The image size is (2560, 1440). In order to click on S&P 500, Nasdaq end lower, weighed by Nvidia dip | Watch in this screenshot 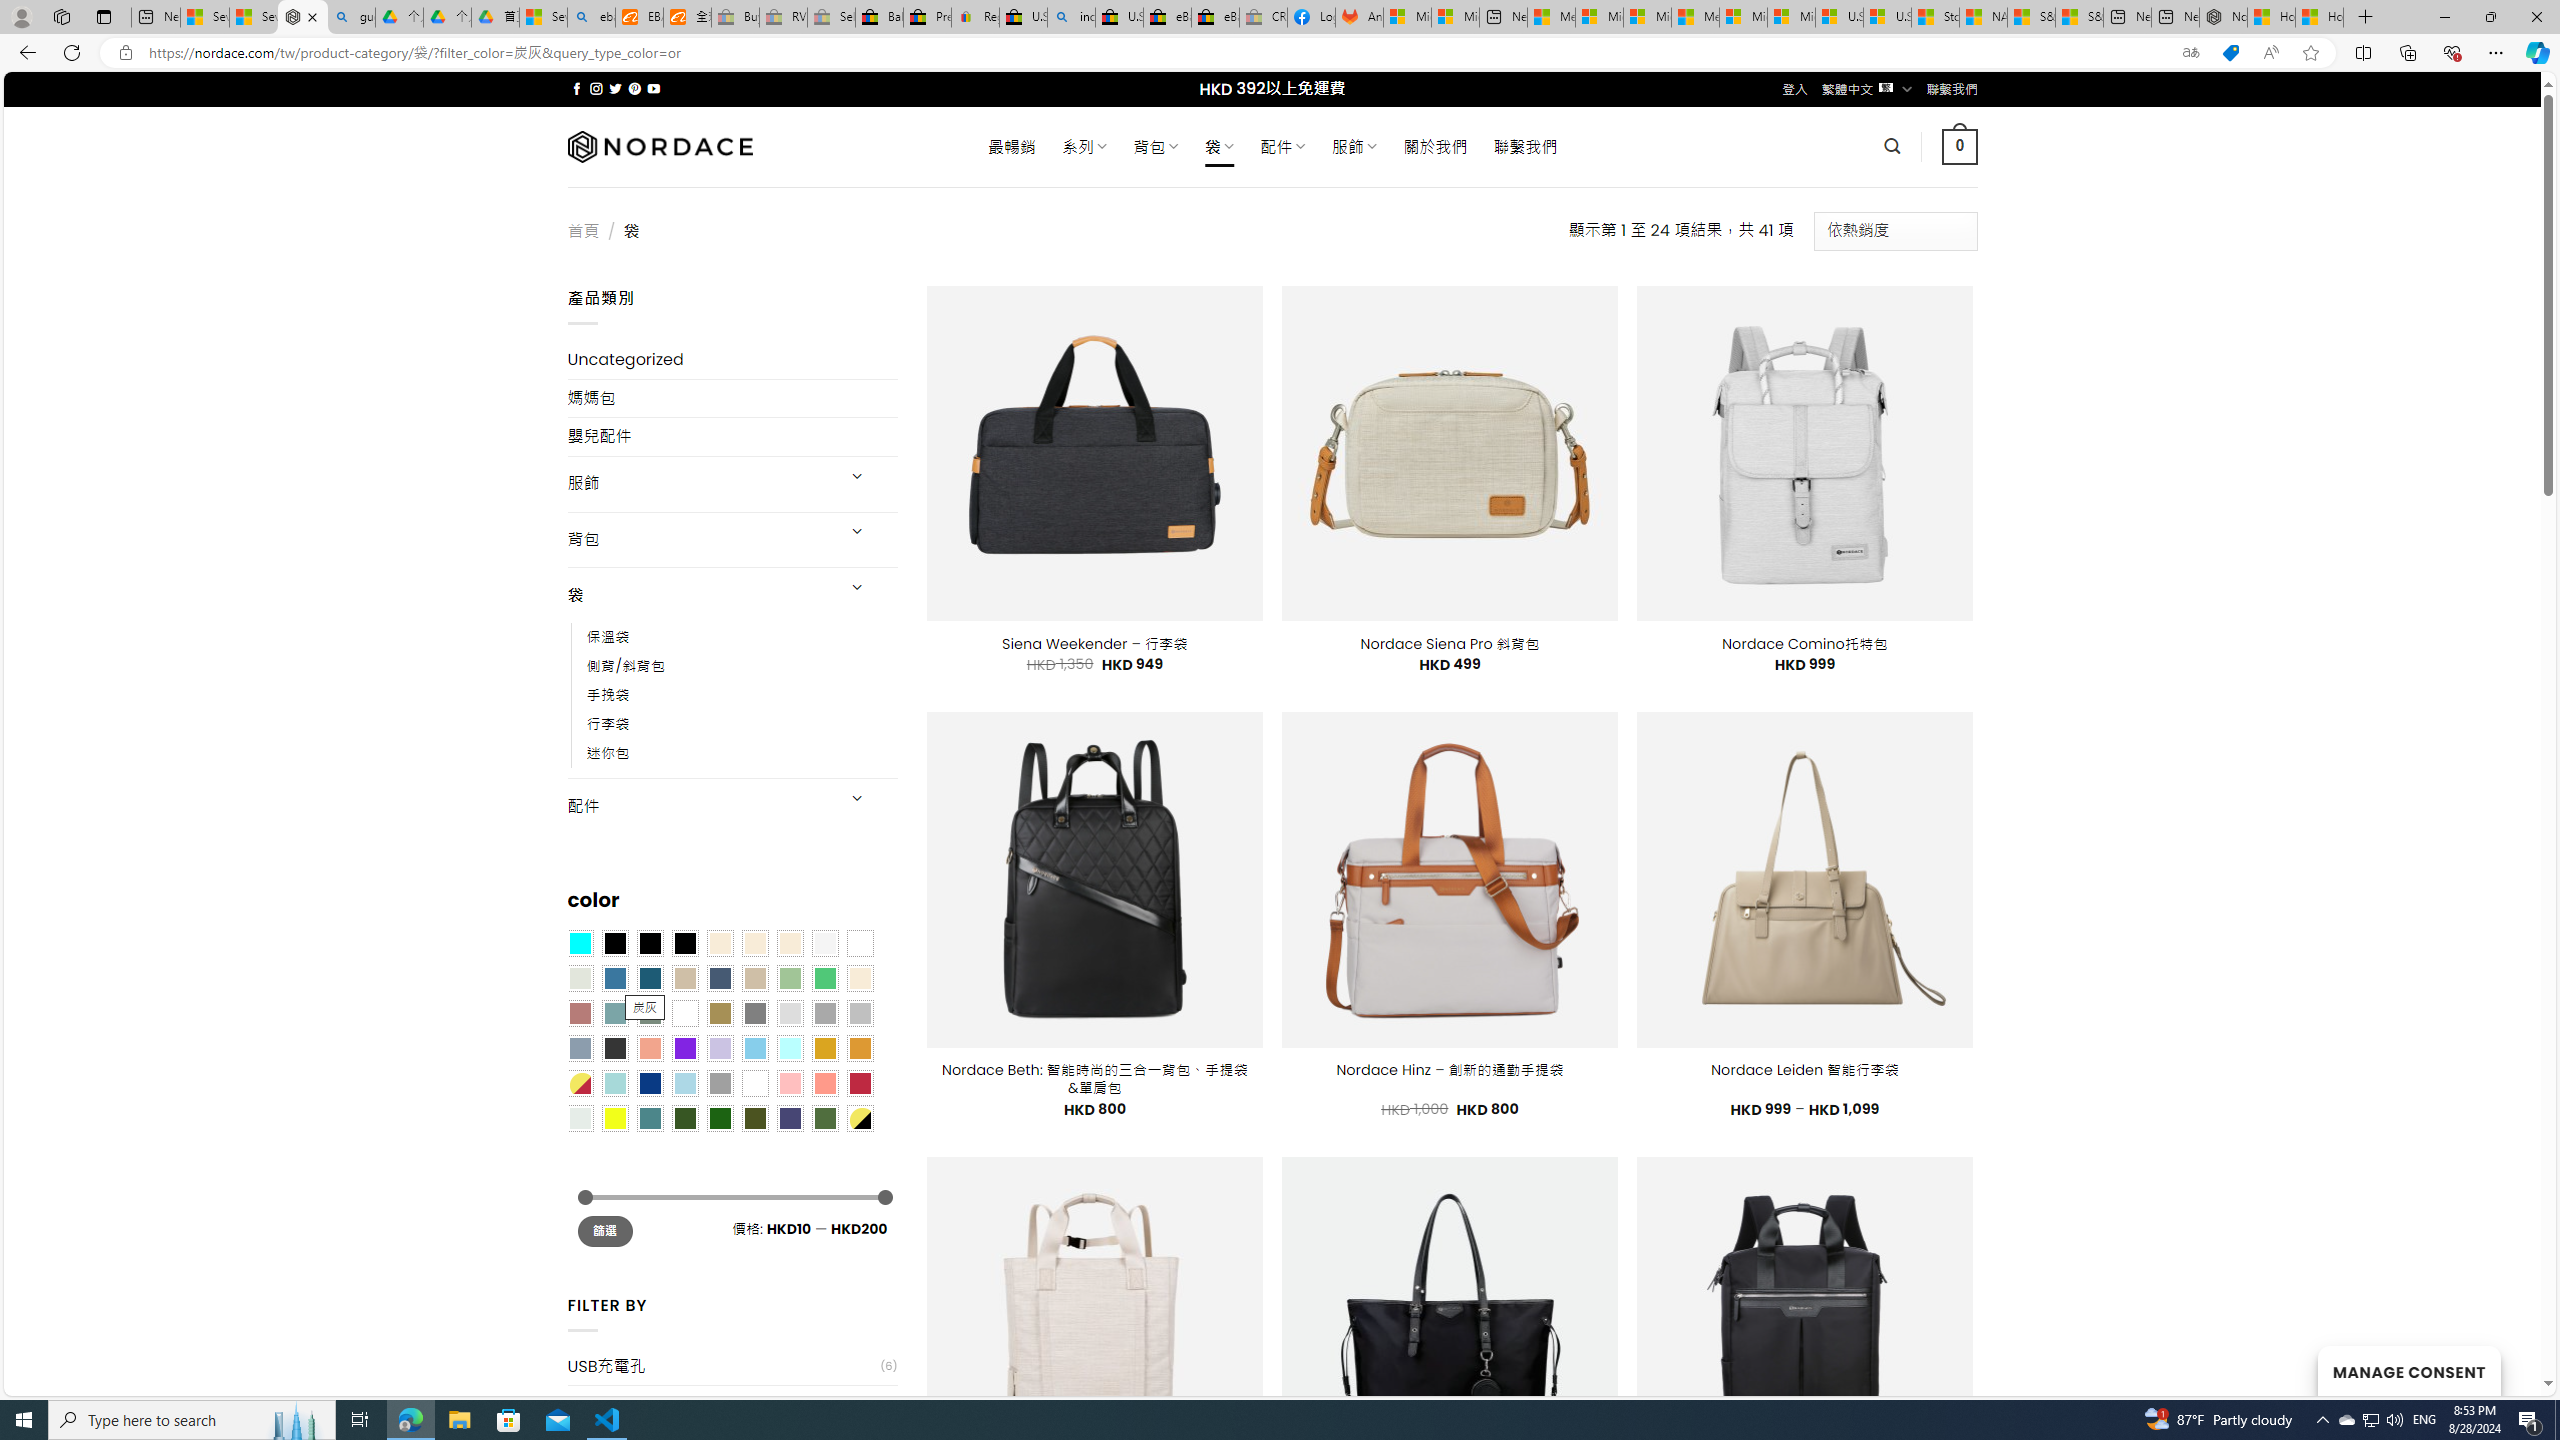, I will do `click(2080, 17)`.